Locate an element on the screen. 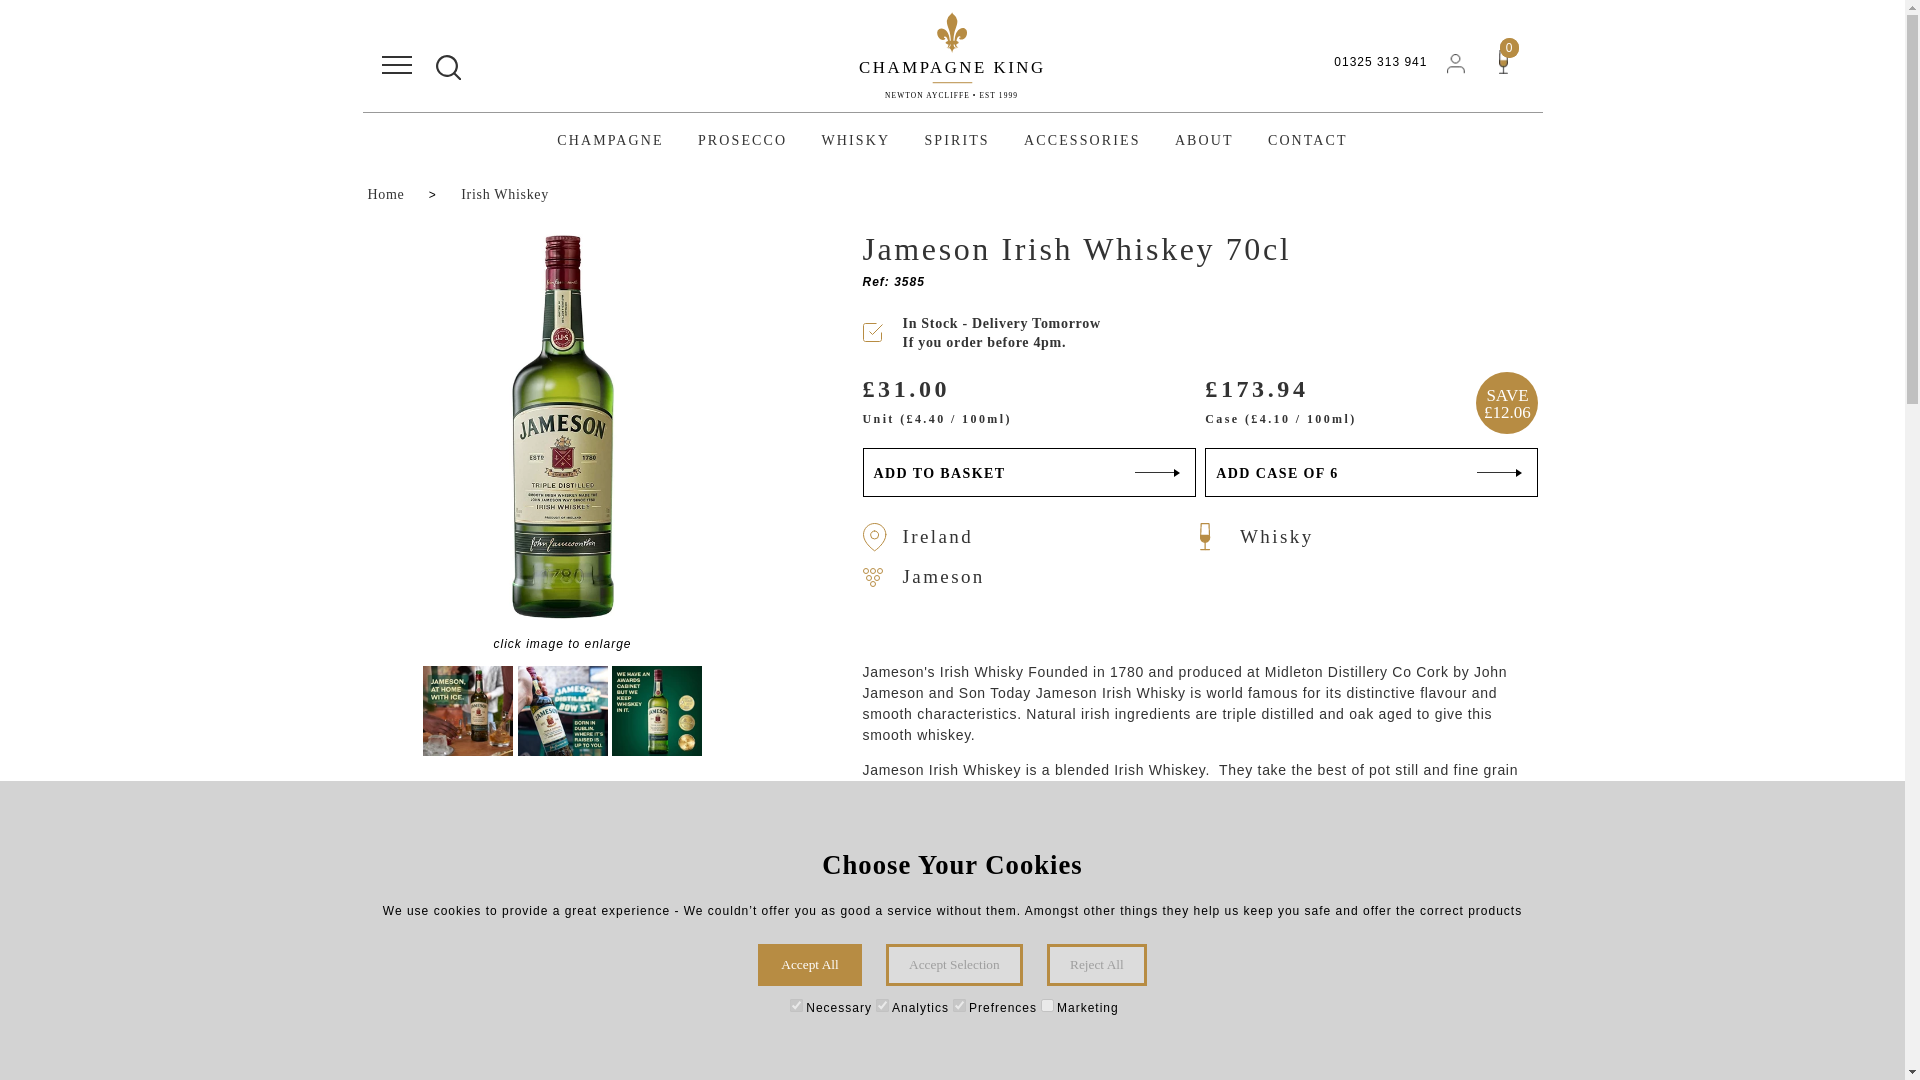 The width and height of the screenshot is (1920, 1080). Reject All is located at coordinates (1096, 964).